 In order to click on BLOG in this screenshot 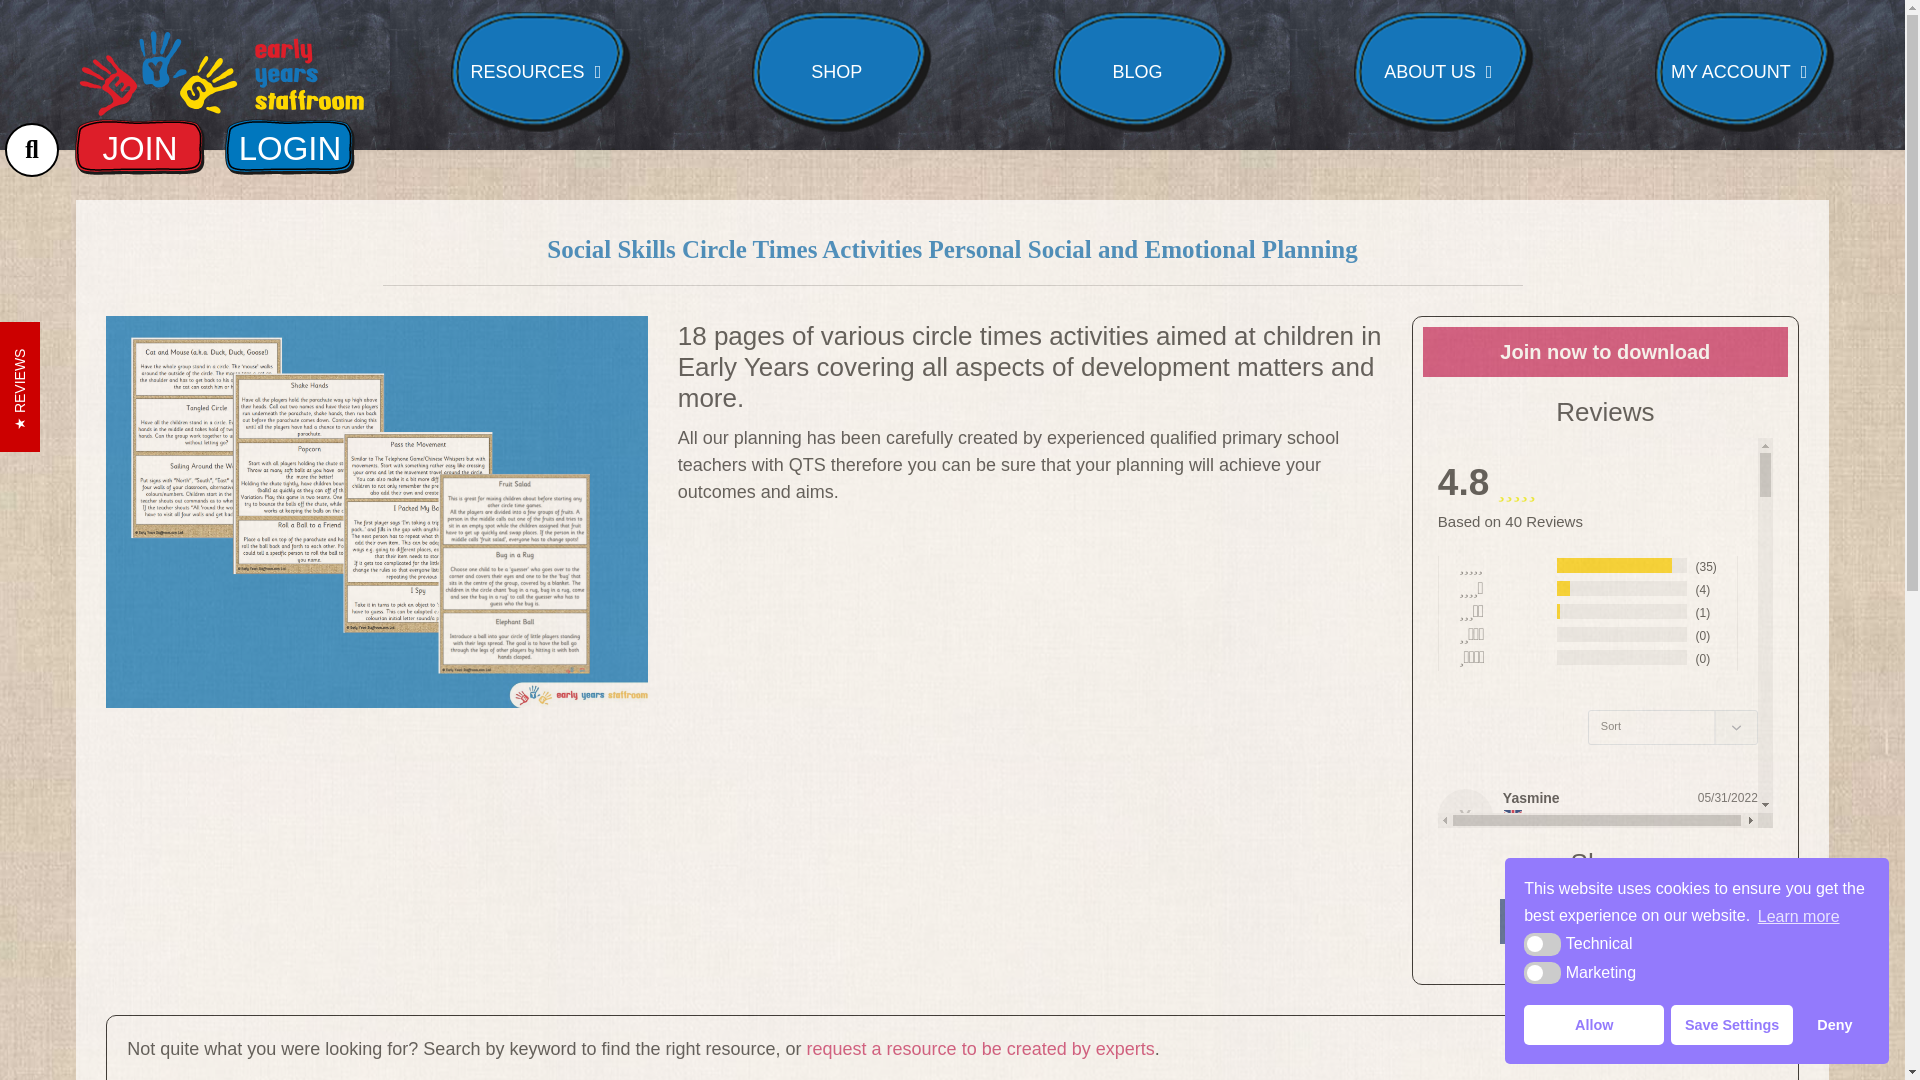, I will do `click(1143, 71)`.